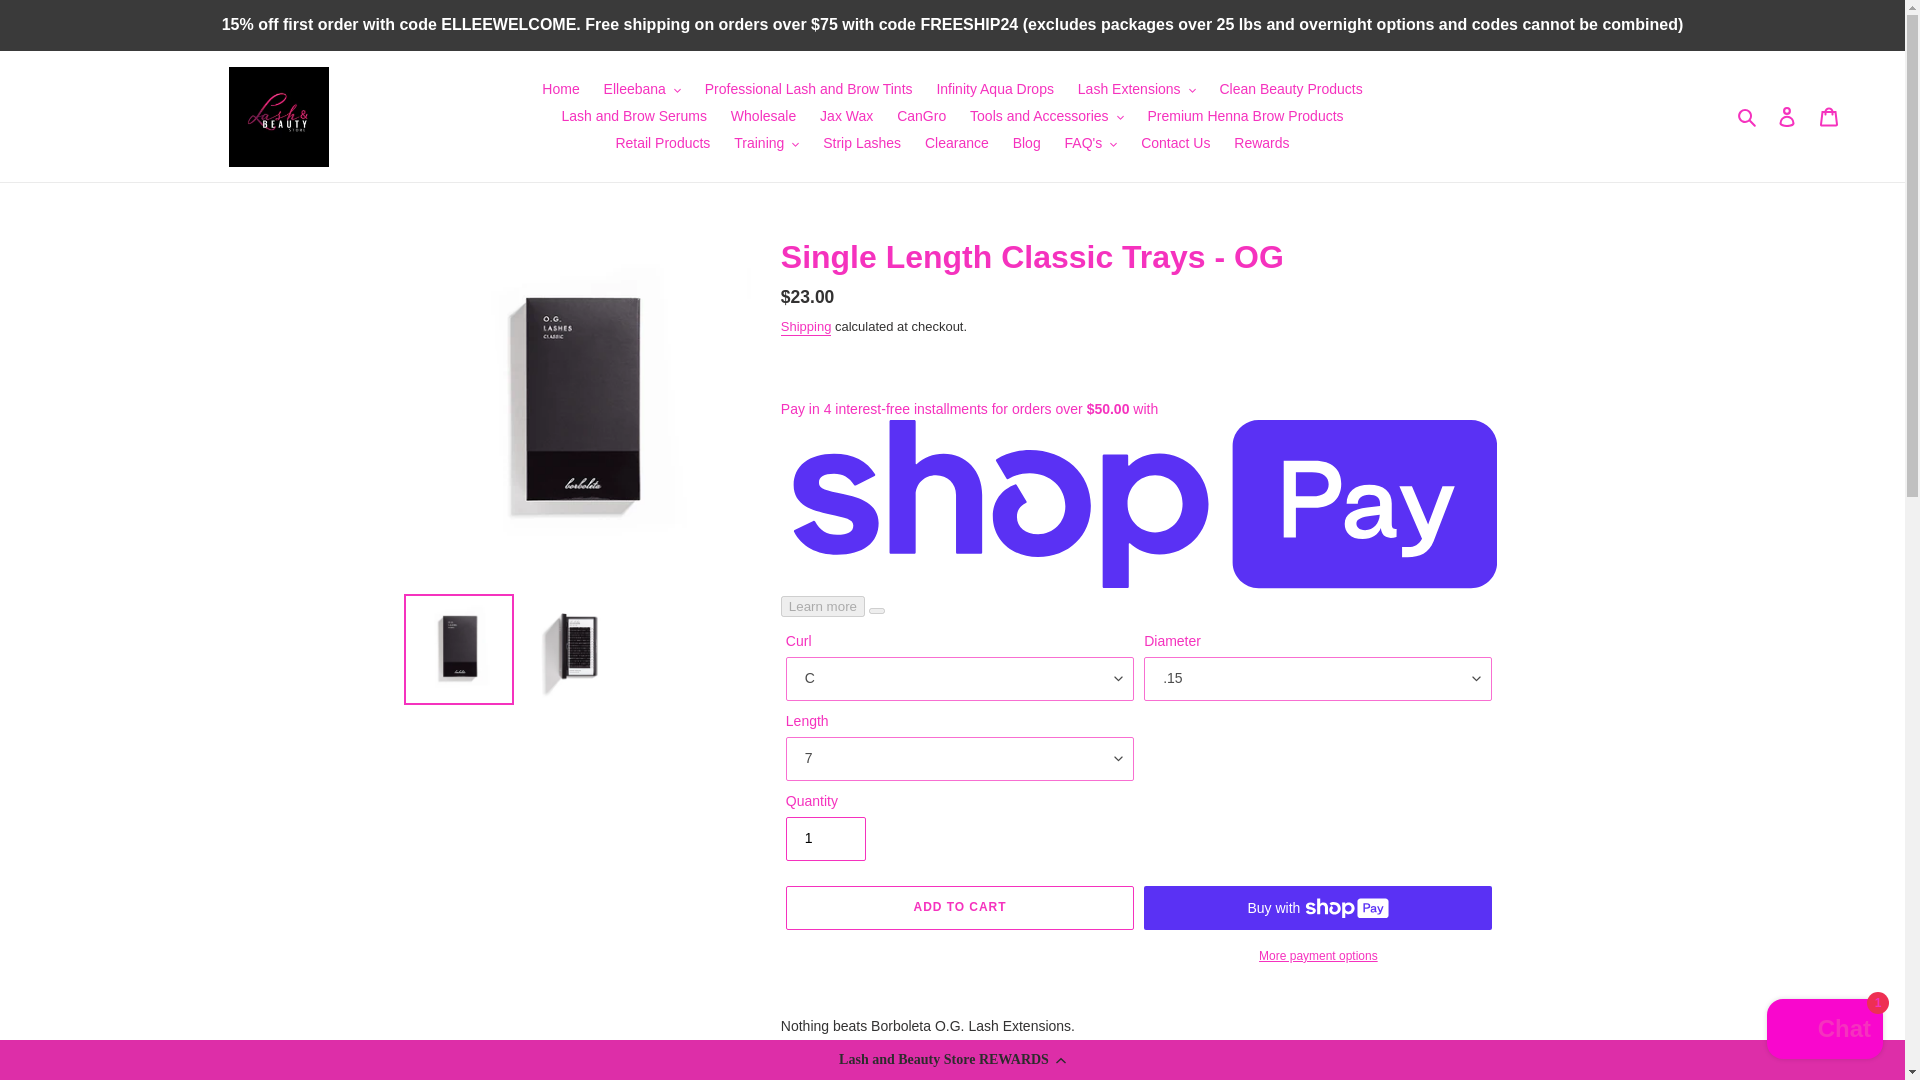 The image size is (1920, 1080). What do you see at coordinates (1290, 88) in the screenshot?
I see `Clean Beauty Products` at bounding box center [1290, 88].